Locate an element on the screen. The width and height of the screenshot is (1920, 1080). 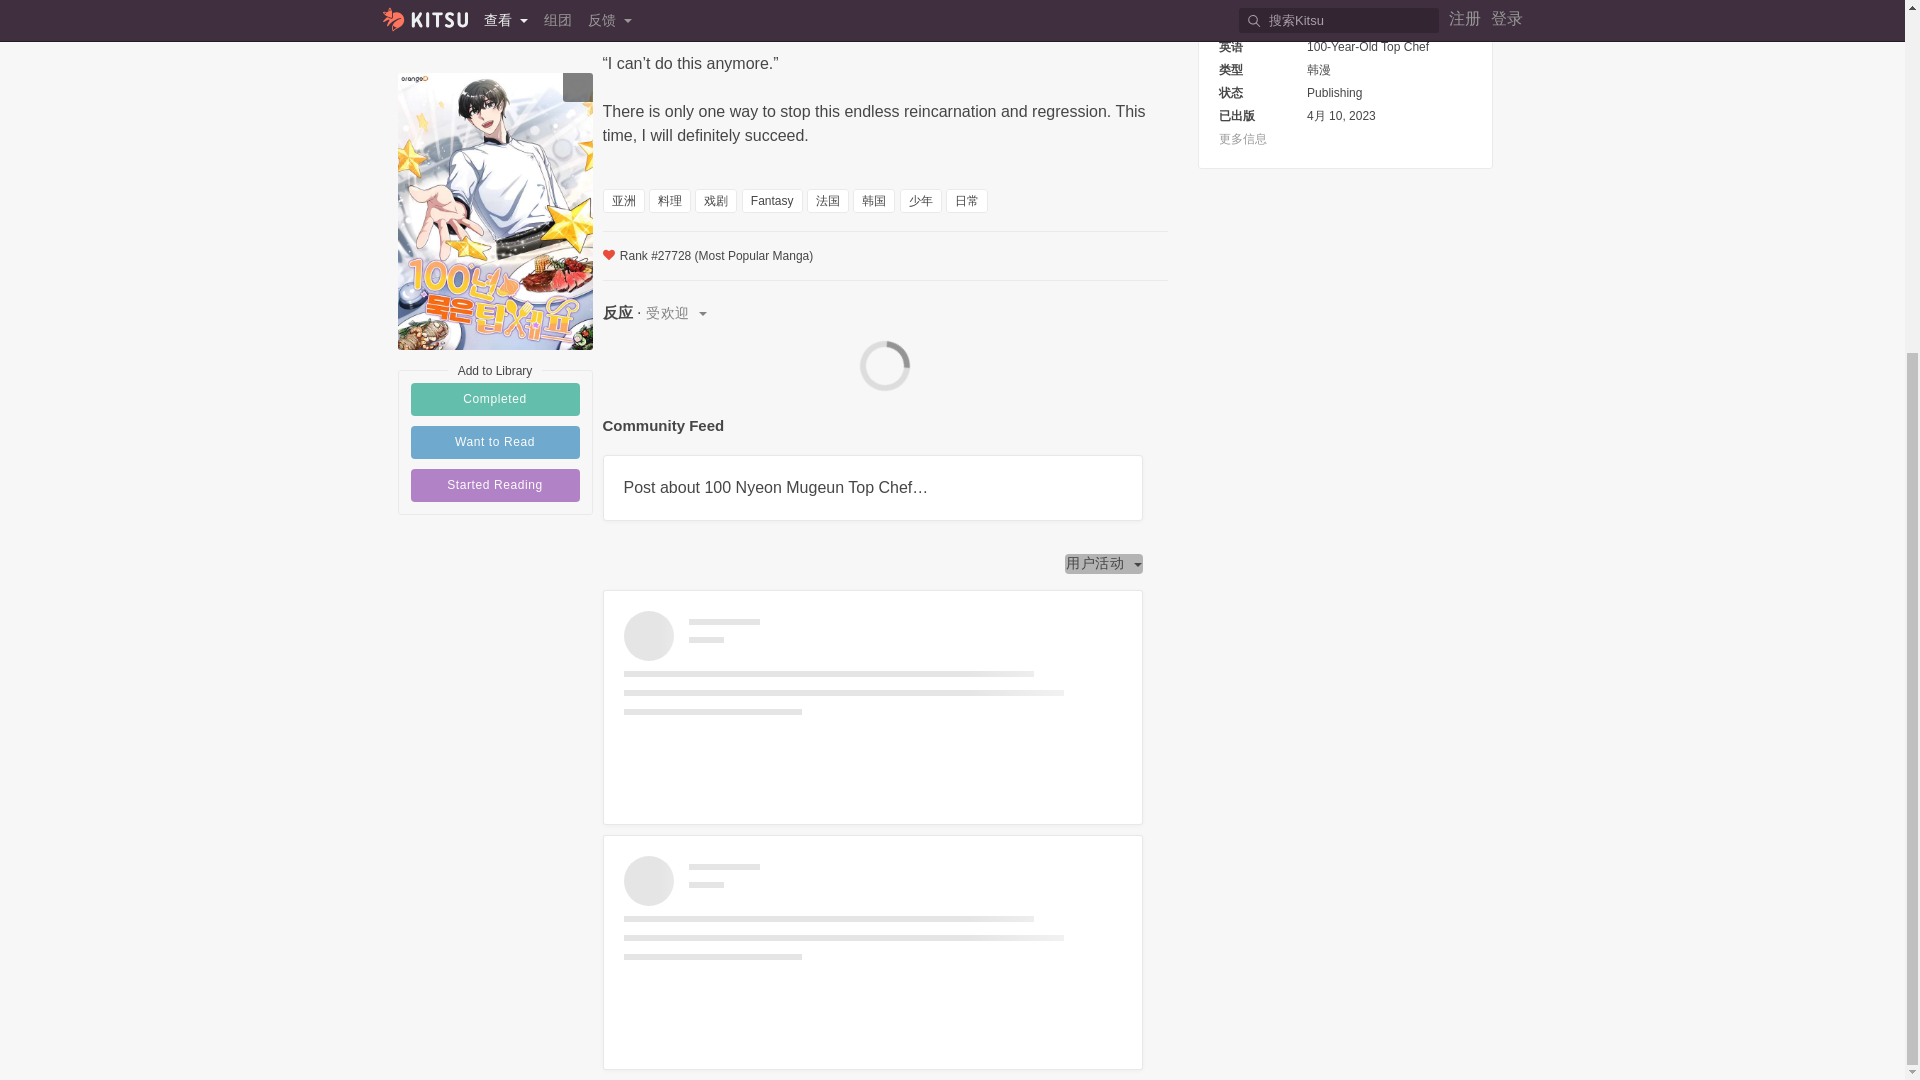
Completed is located at coordinates (494, 128).